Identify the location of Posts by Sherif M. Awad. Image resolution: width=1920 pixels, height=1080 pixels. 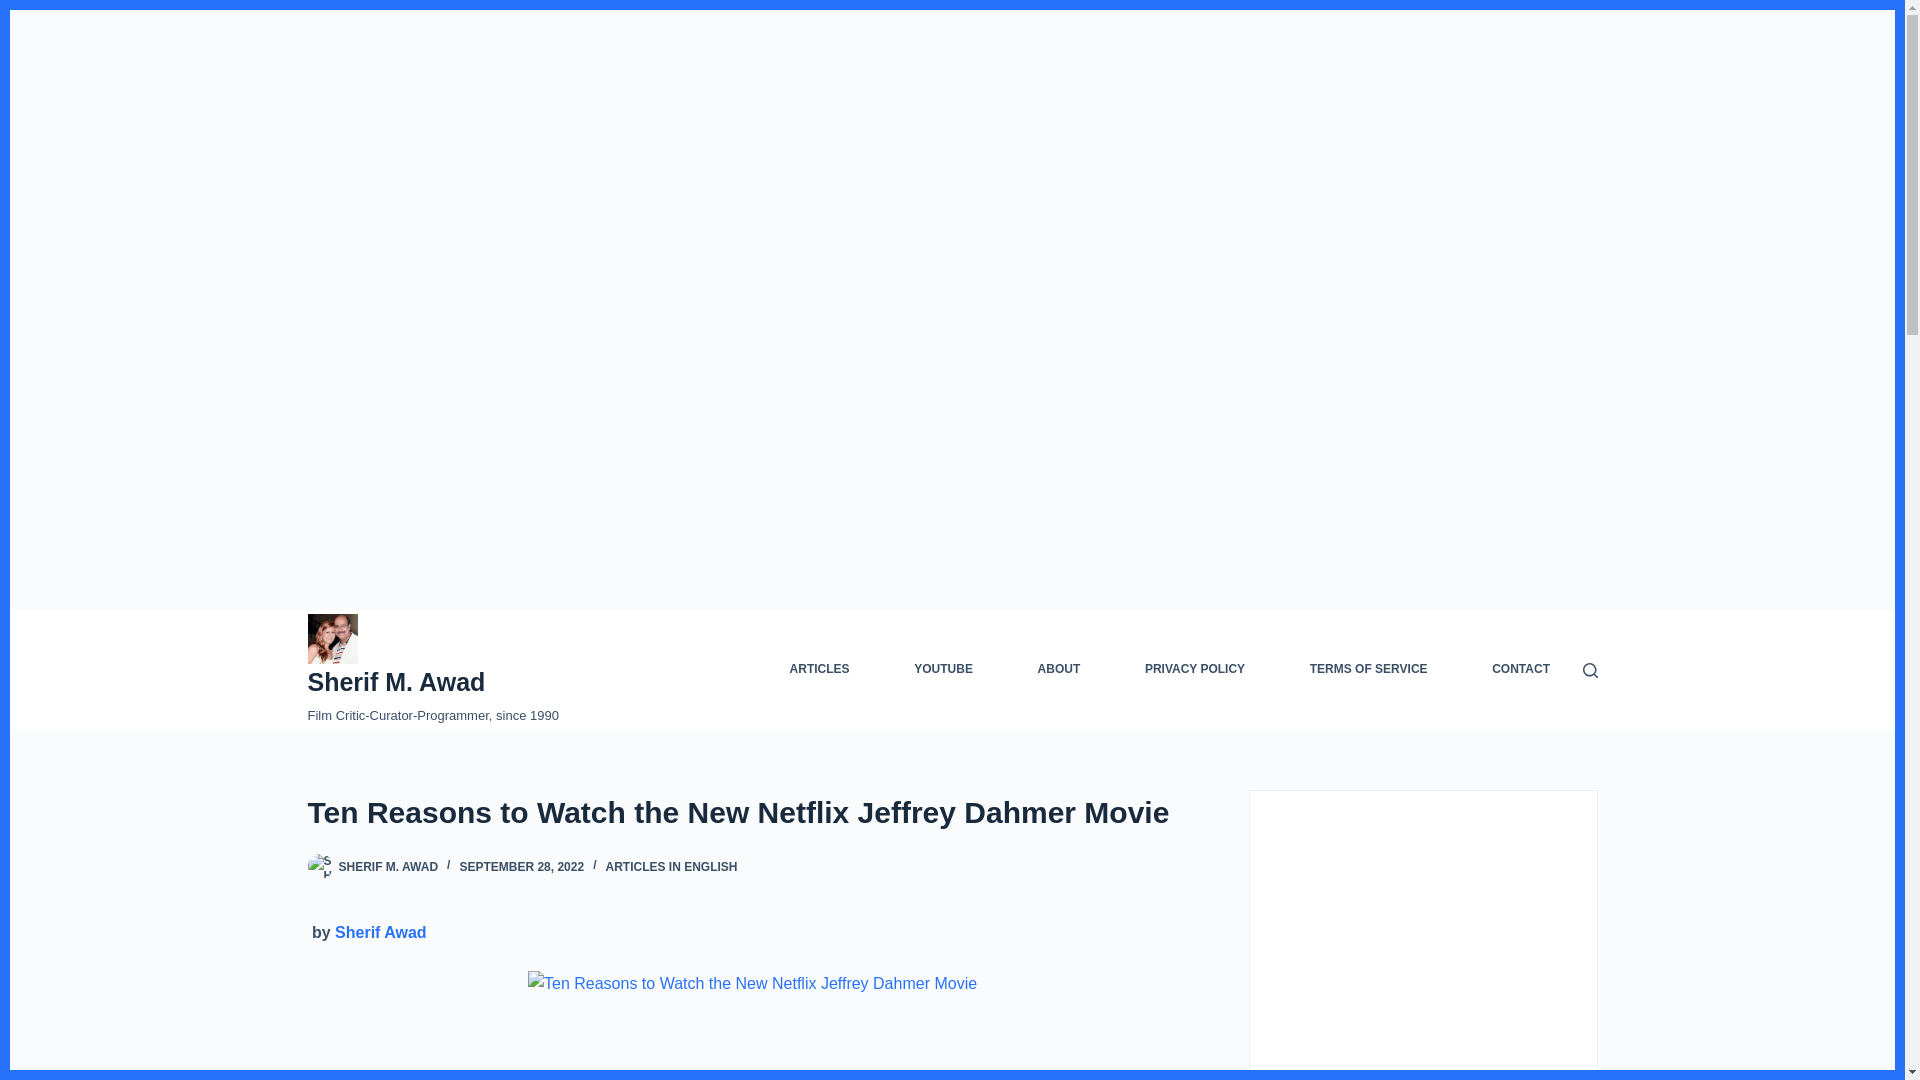
(387, 866).